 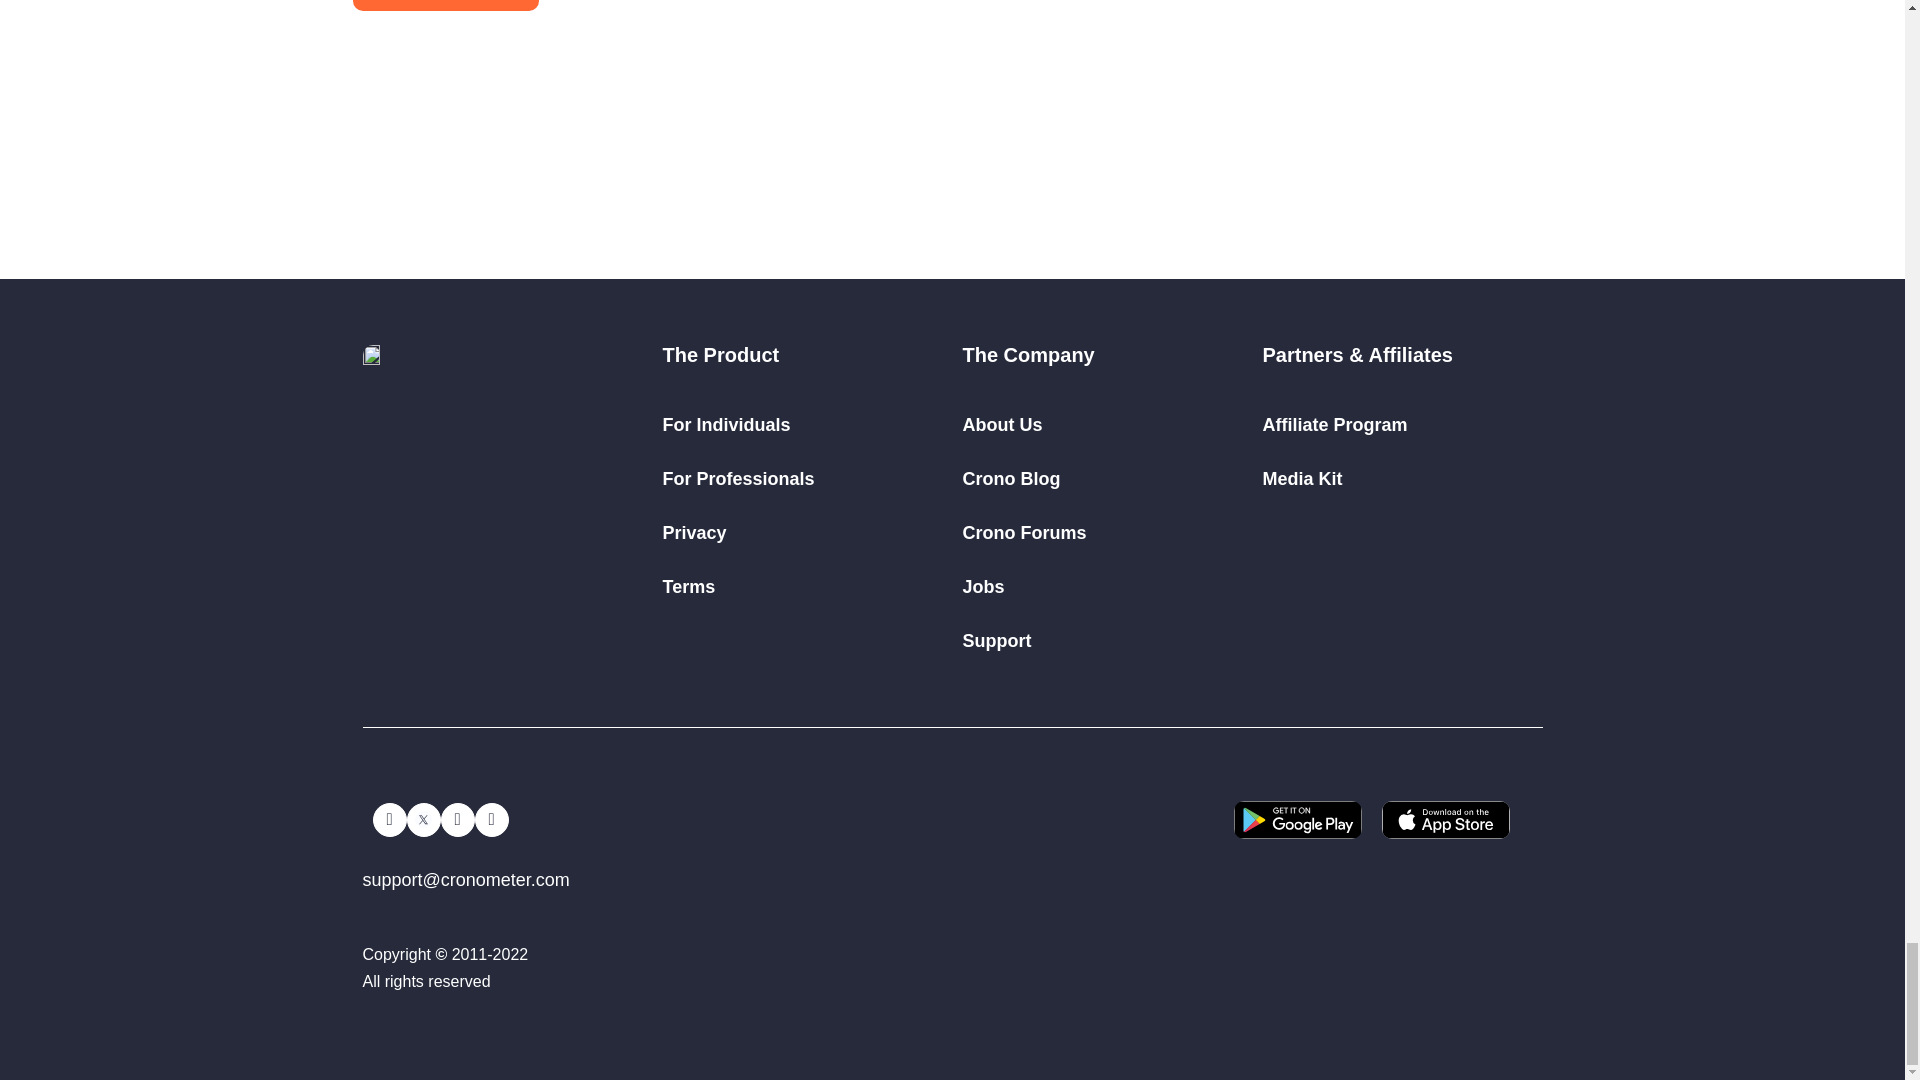 I want to click on Terms, so click(x=688, y=586).